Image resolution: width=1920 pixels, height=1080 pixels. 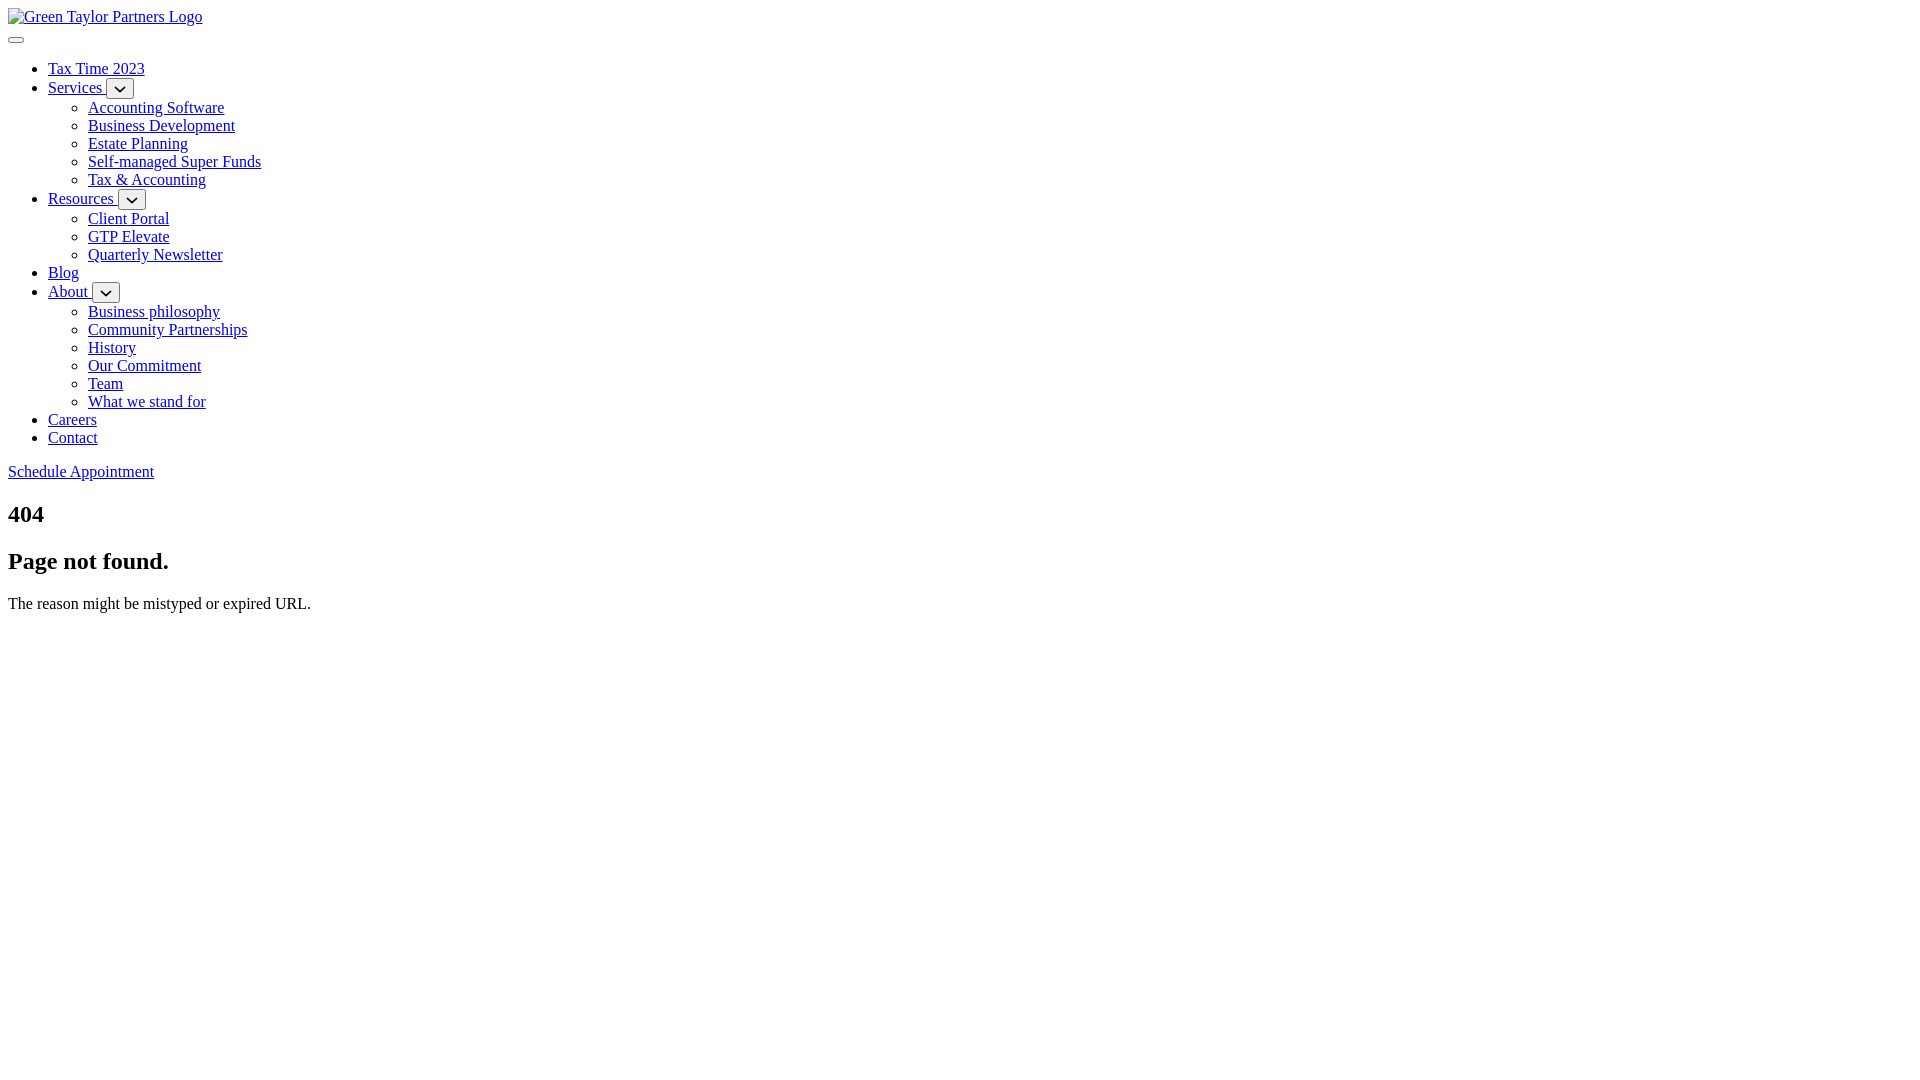 I want to click on Skip to content, so click(x=8, y=8).